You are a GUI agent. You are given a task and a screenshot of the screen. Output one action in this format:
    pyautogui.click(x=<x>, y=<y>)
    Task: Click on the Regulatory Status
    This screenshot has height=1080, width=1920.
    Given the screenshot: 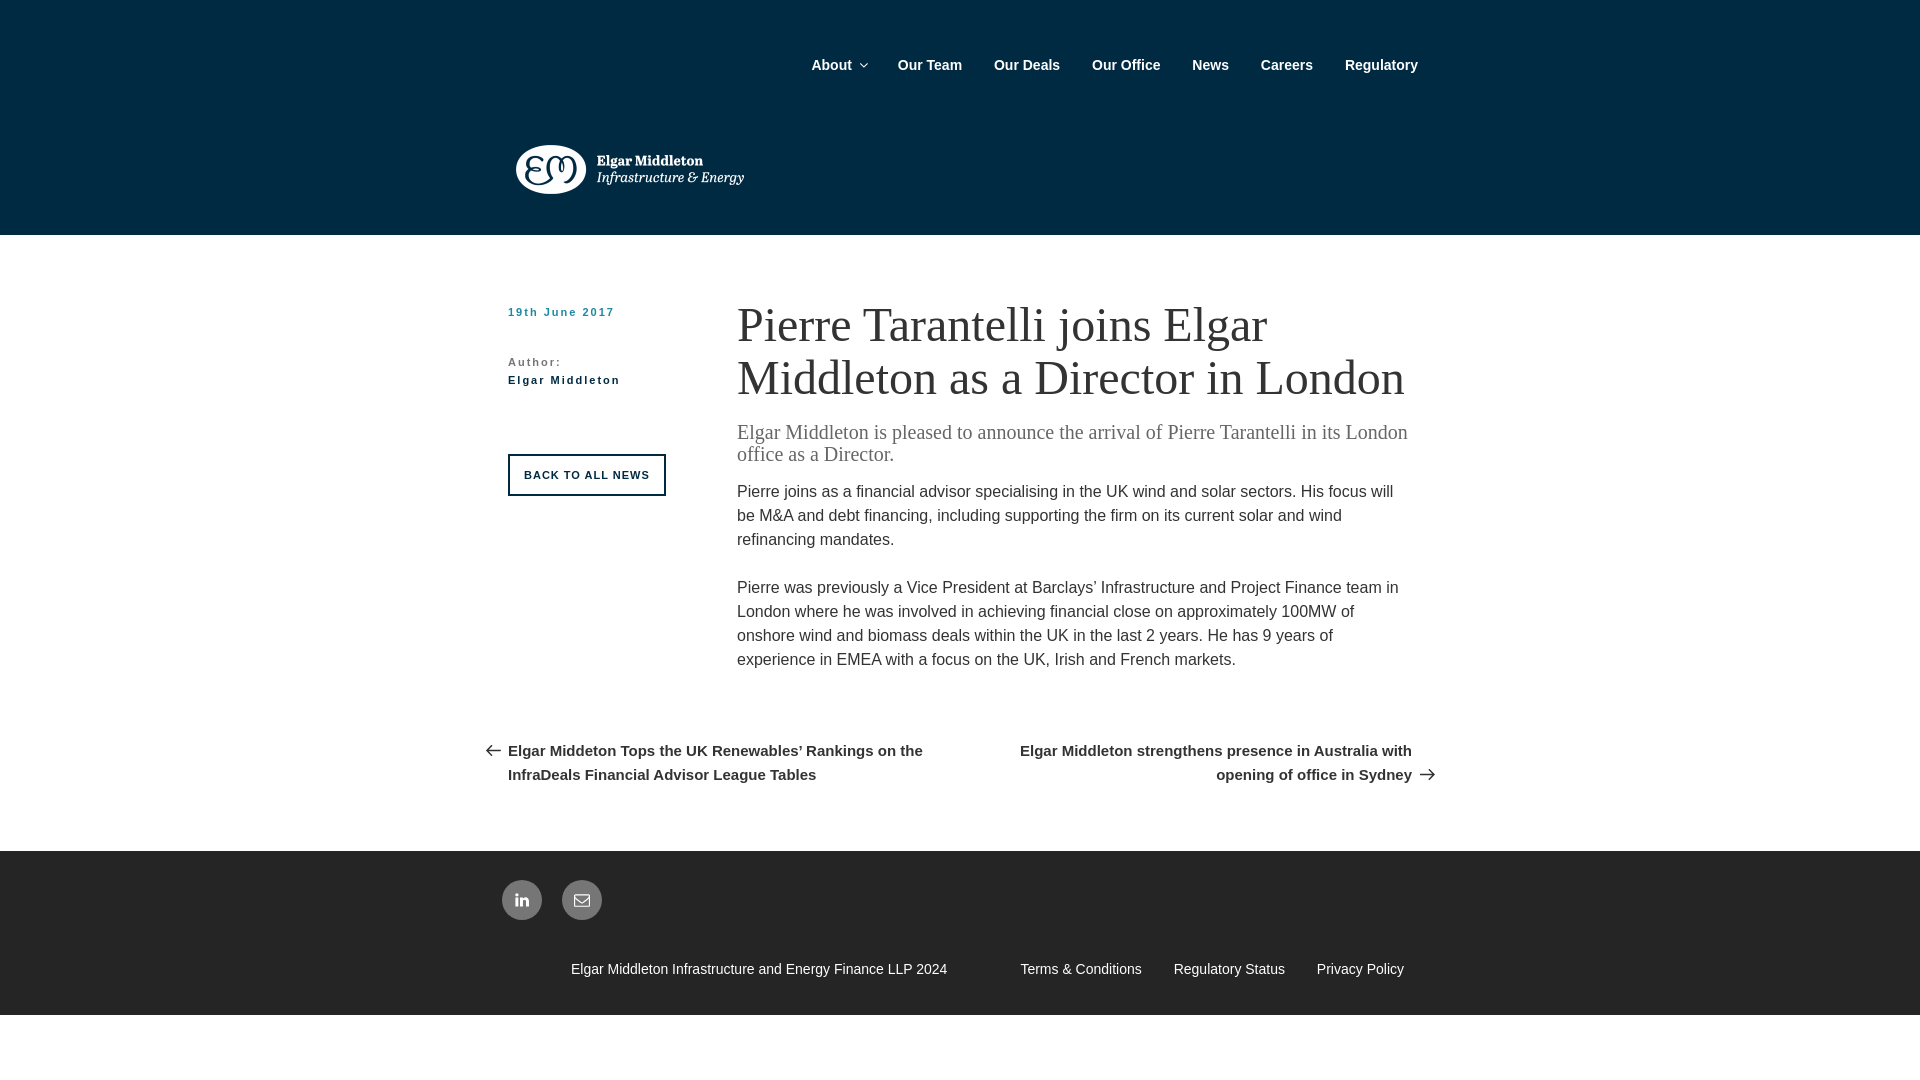 What is the action you would take?
    pyautogui.click(x=1228, y=969)
    